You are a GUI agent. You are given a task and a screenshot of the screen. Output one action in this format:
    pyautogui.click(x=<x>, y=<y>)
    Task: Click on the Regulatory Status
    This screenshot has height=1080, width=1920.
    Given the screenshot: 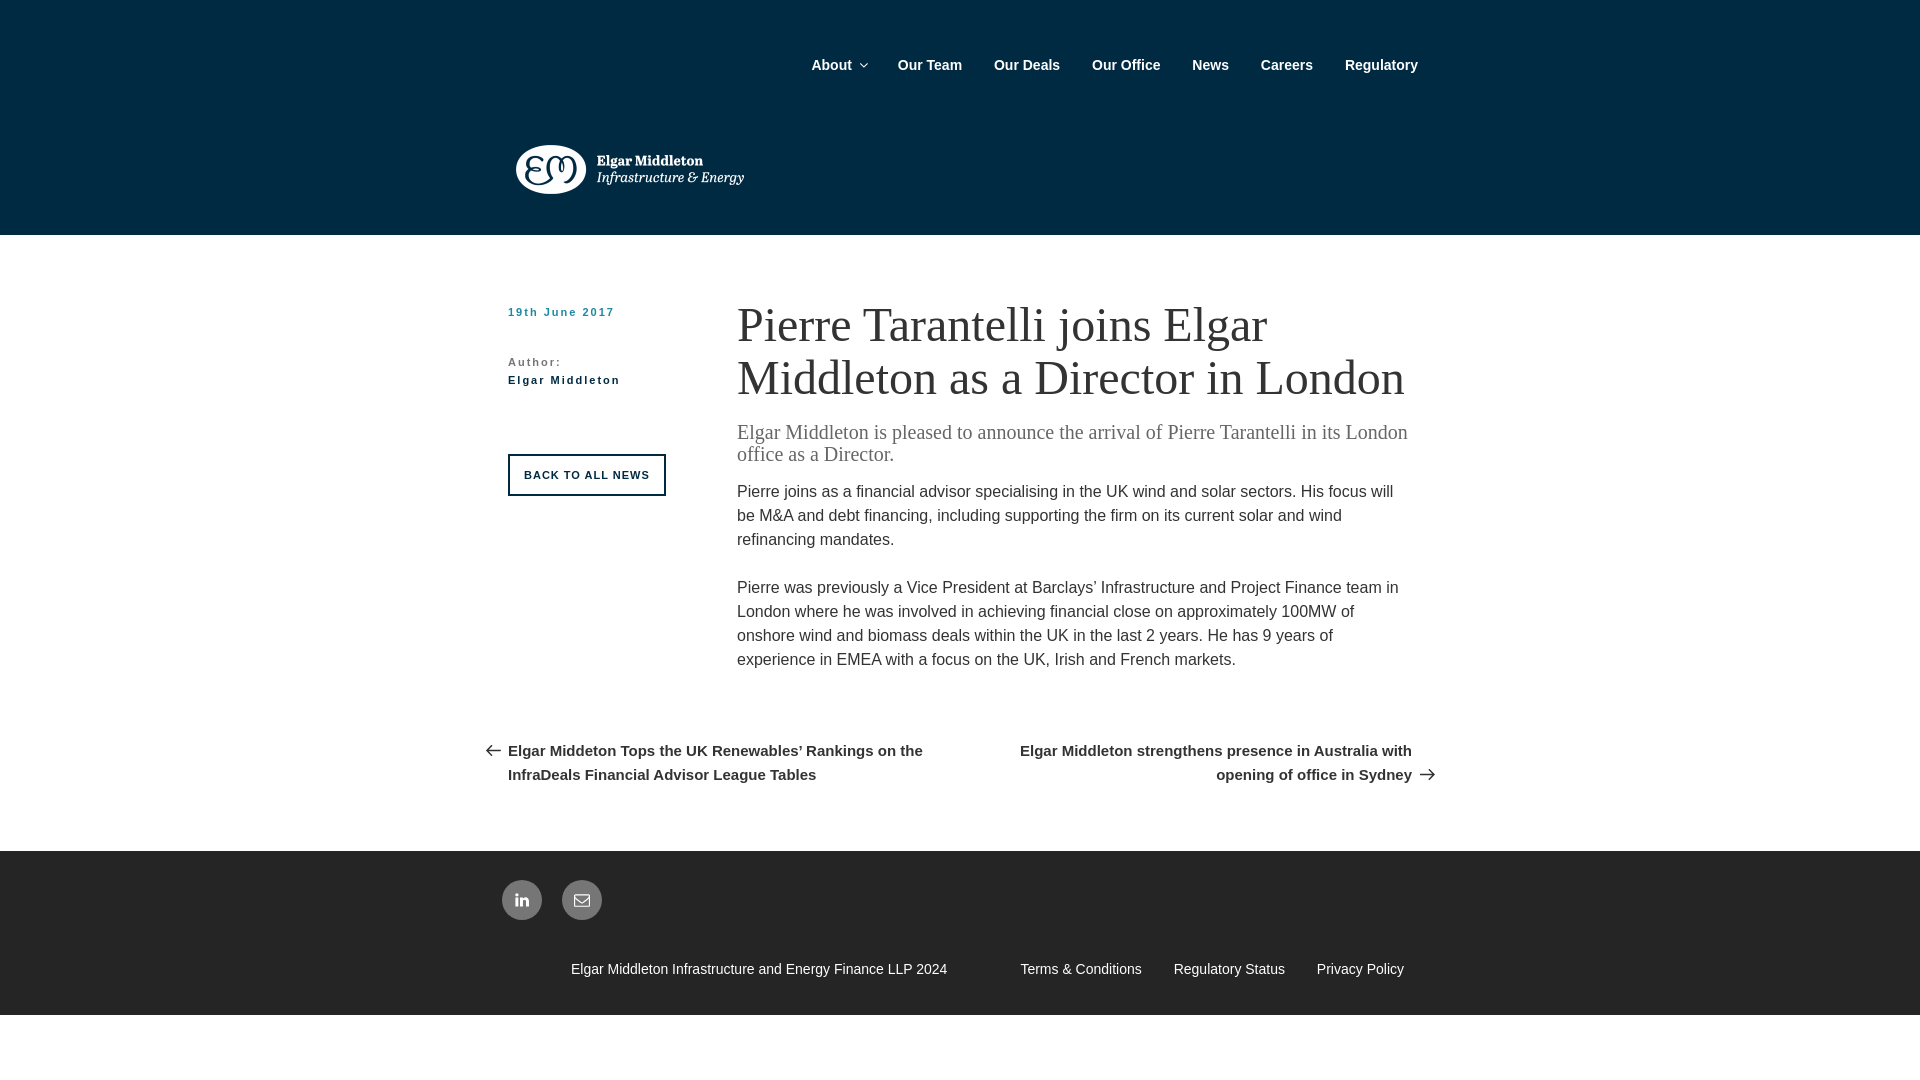 What is the action you would take?
    pyautogui.click(x=1228, y=969)
    